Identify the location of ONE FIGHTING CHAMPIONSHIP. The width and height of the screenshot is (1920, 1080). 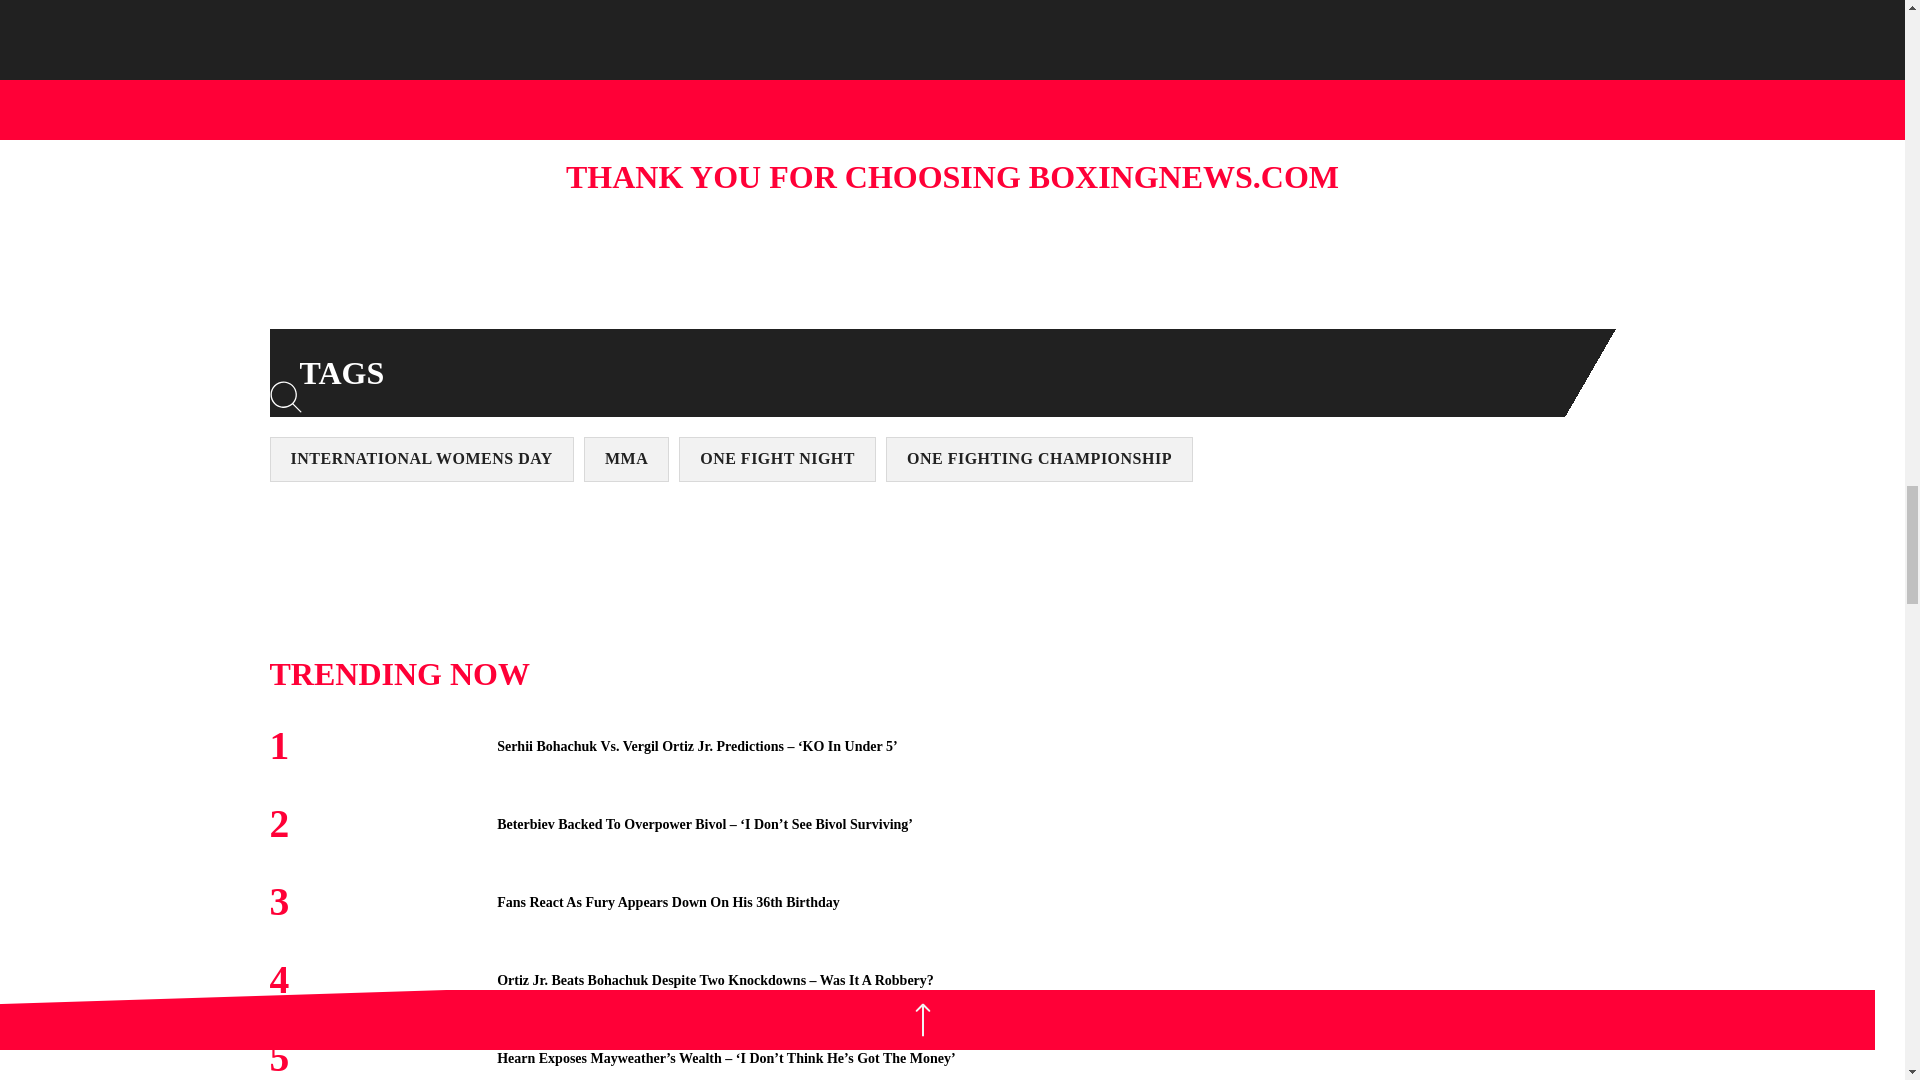
(1038, 459).